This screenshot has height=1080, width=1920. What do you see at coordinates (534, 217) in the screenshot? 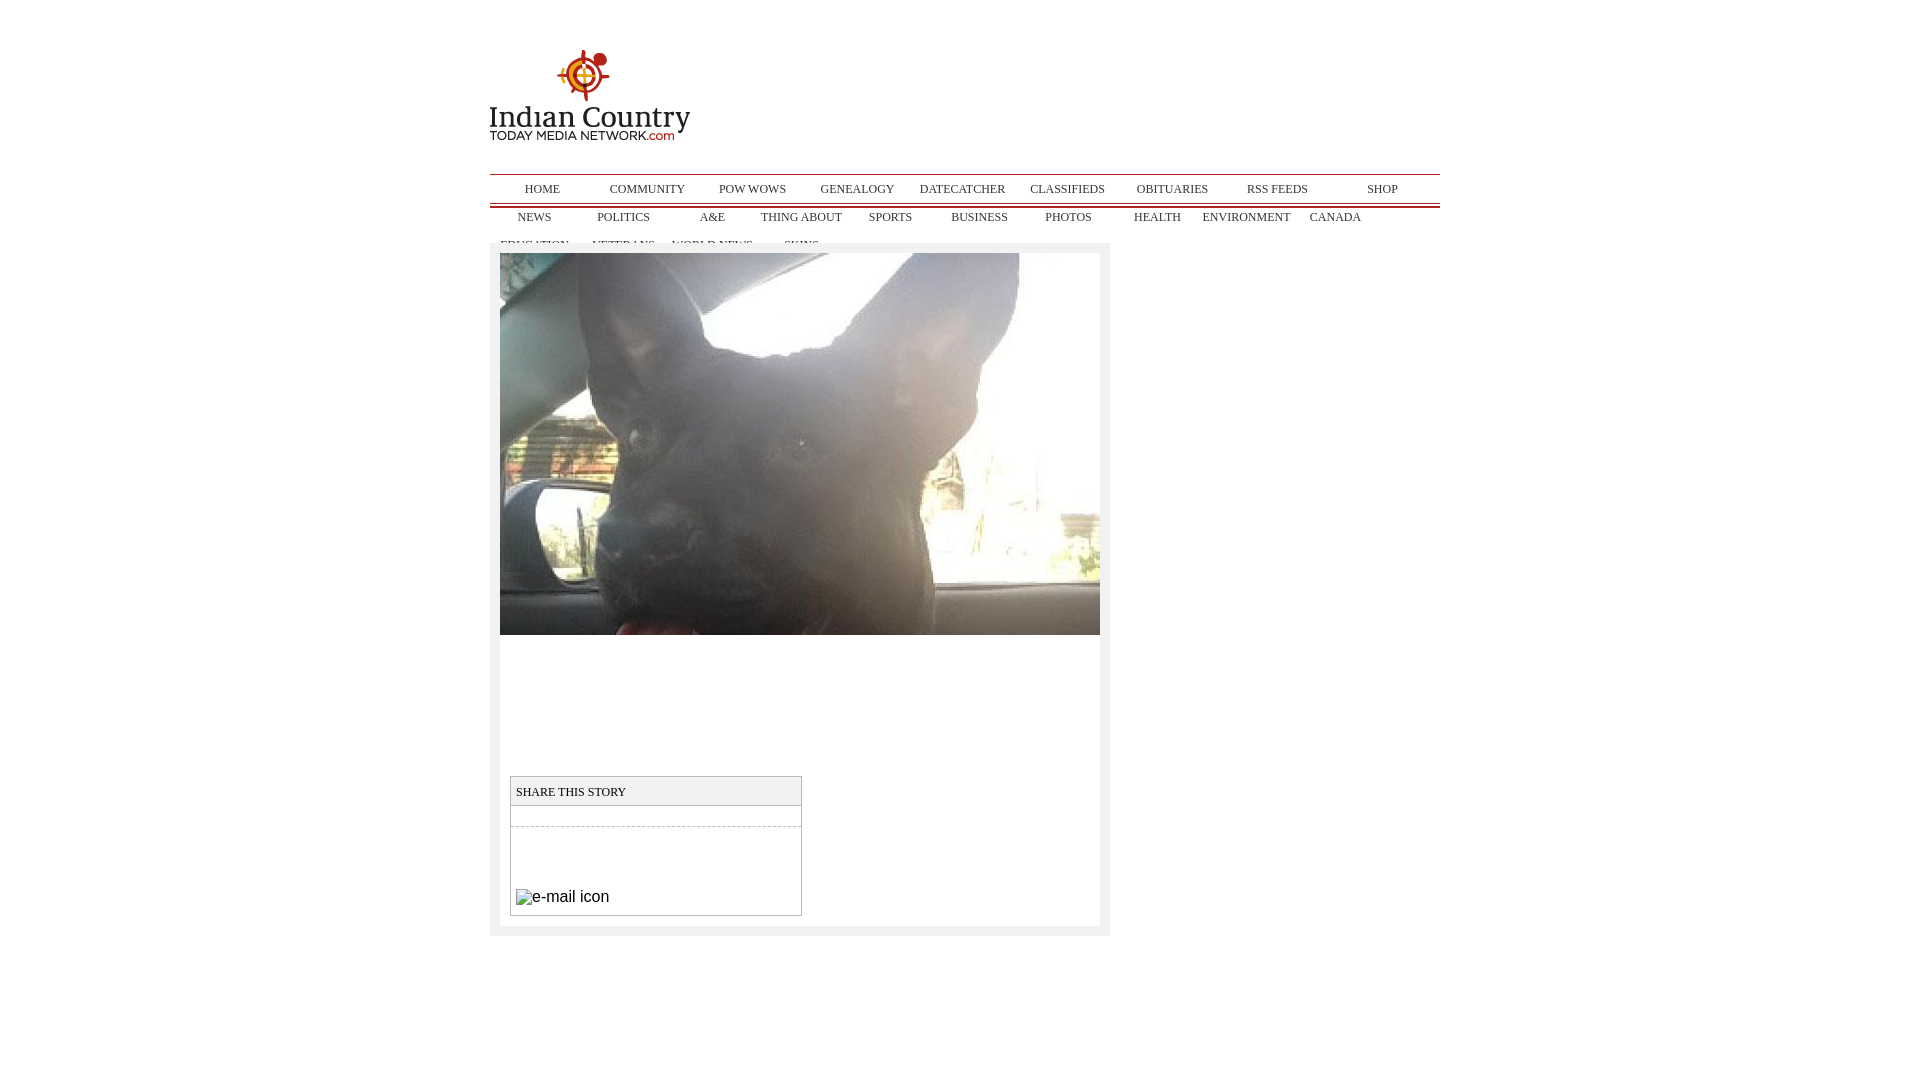
I see `NEWS` at bounding box center [534, 217].